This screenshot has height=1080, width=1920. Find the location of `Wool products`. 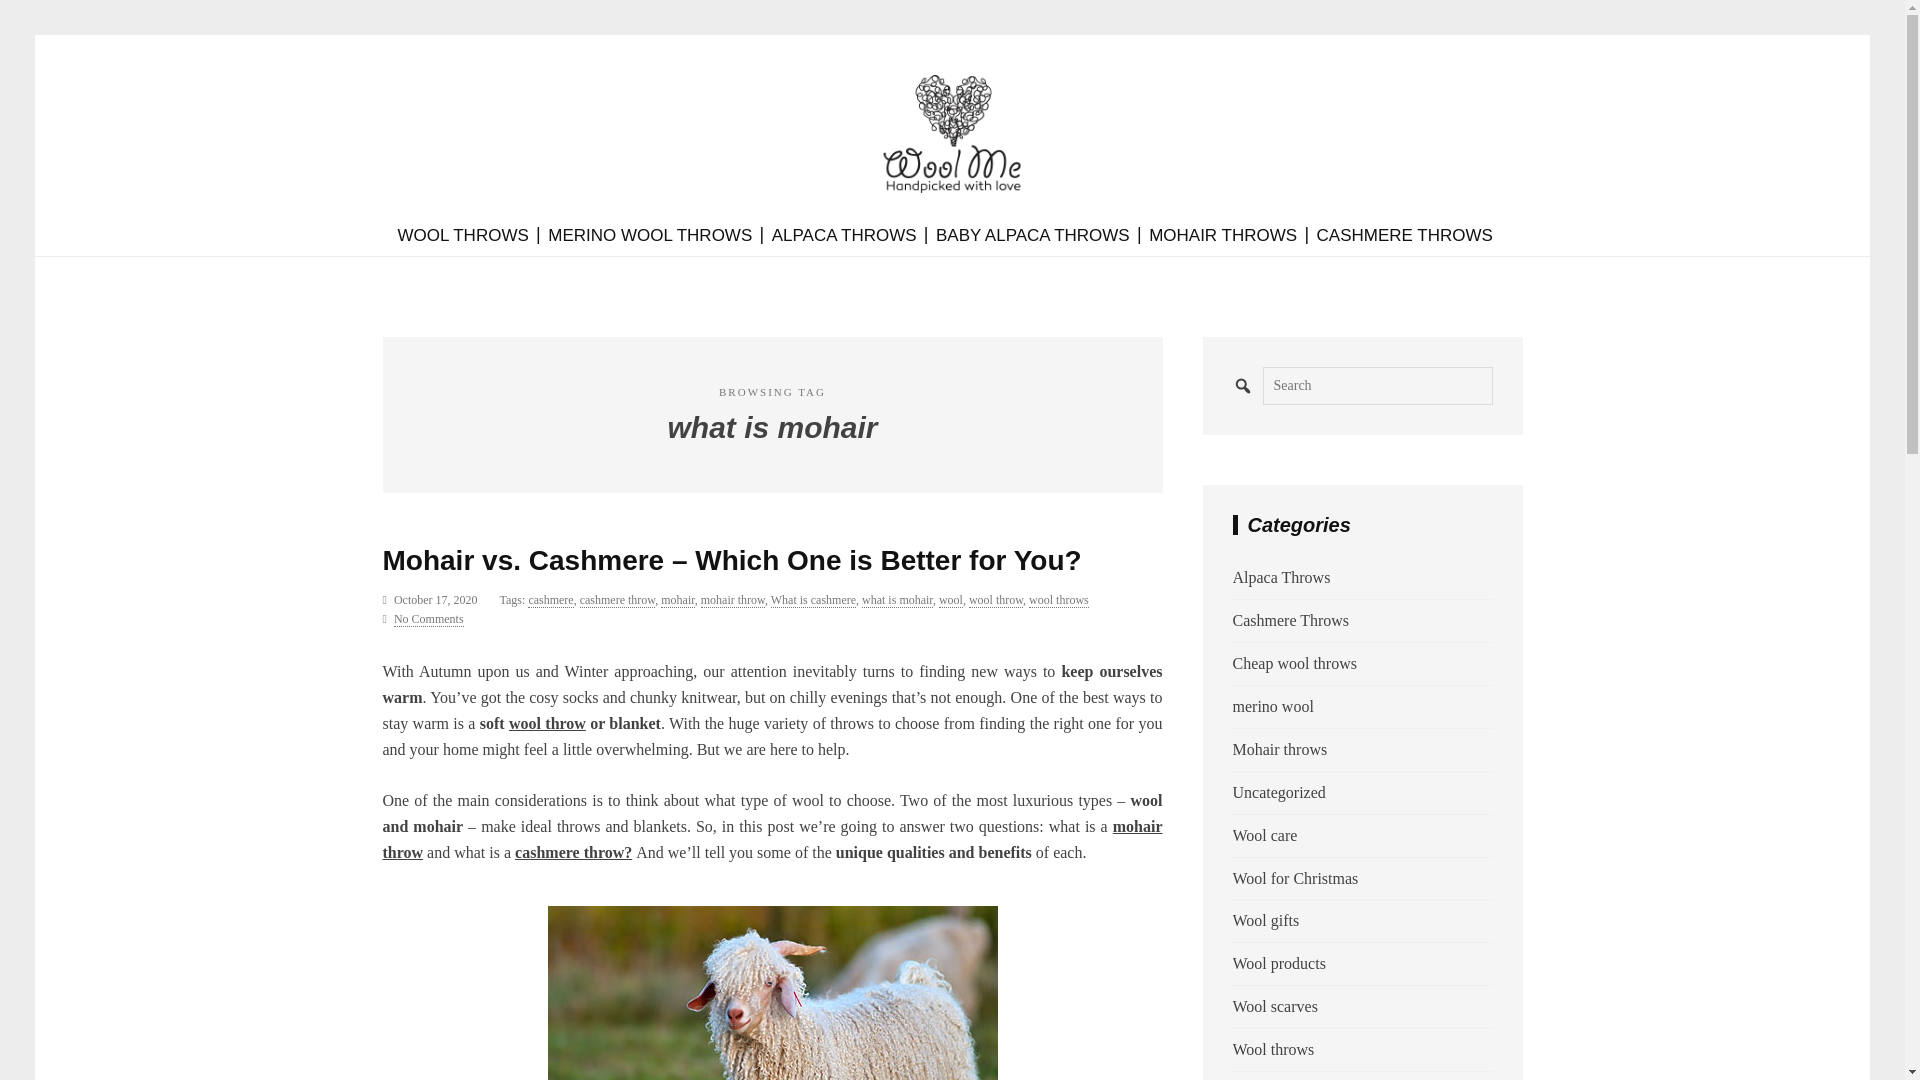

Wool products is located at coordinates (1278, 963).